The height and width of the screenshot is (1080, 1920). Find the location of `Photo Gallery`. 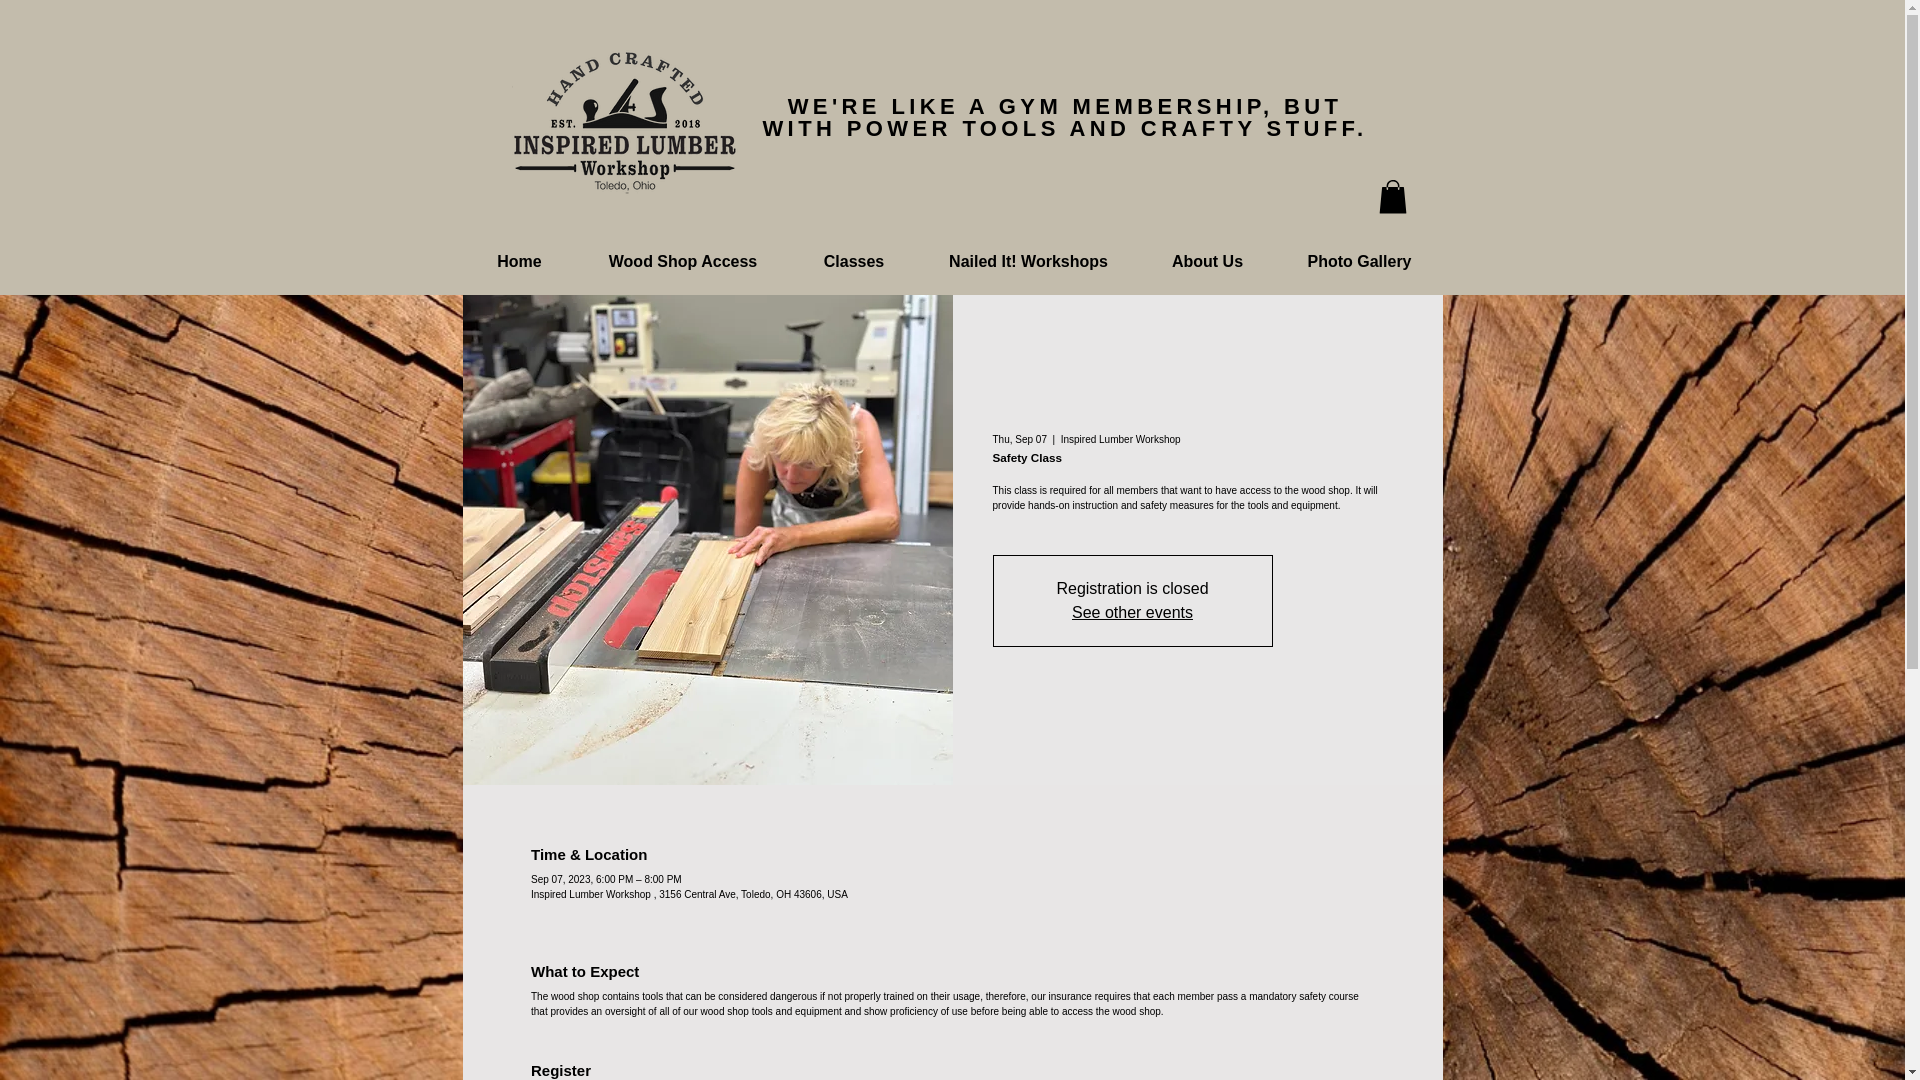

Photo Gallery is located at coordinates (1358, 262).